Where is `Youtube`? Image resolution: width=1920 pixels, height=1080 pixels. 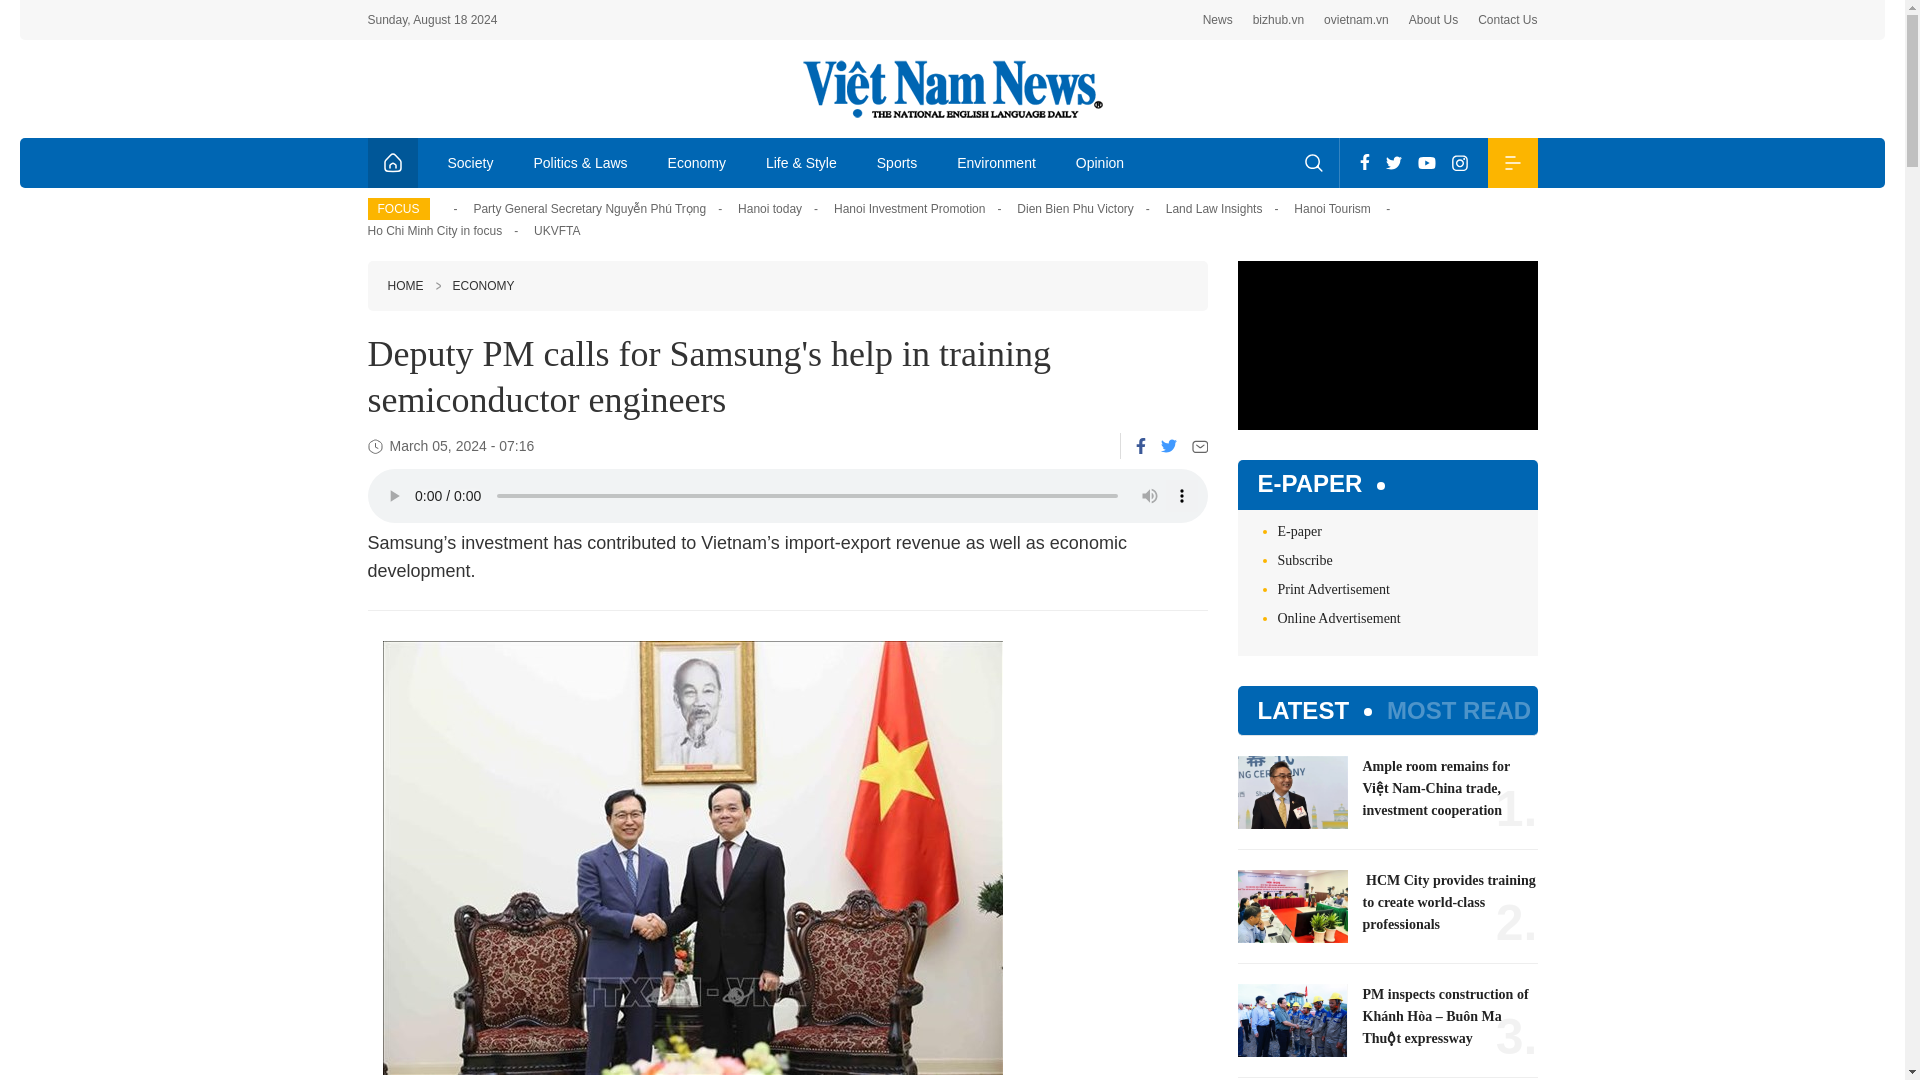 Youtube is located at coordinates (1426, 162).